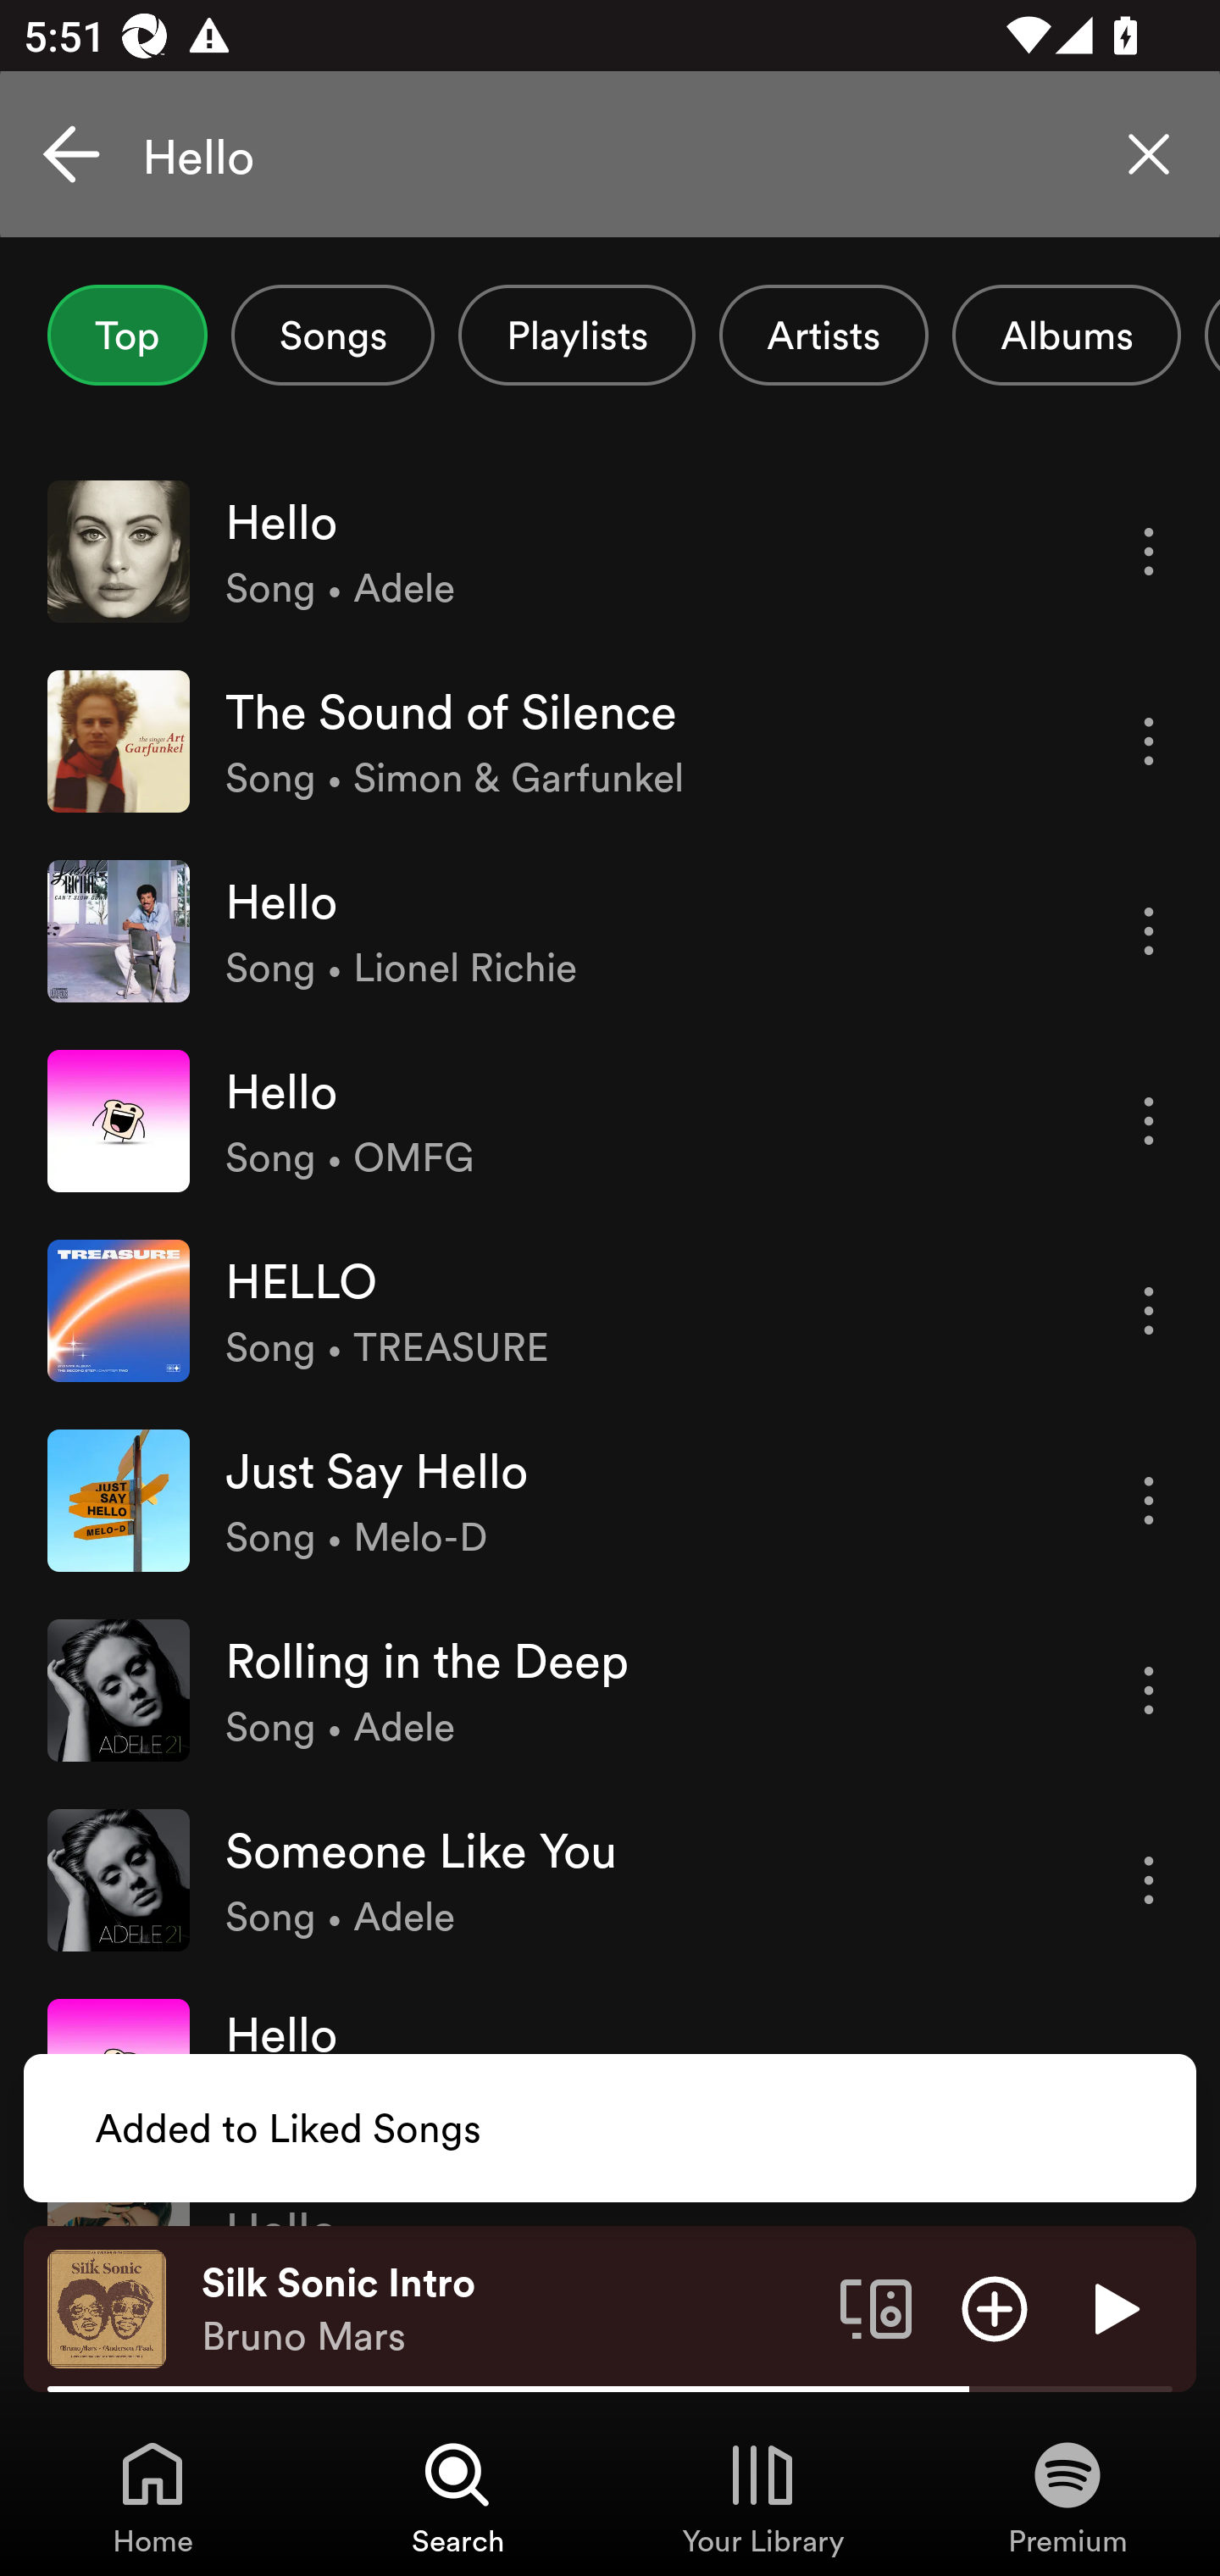 The image size is (1220, 2576). Describe the element at coordinates (1149, 1691) in the screenshot. I see `More options for song Rolling in the Deep` at that location.